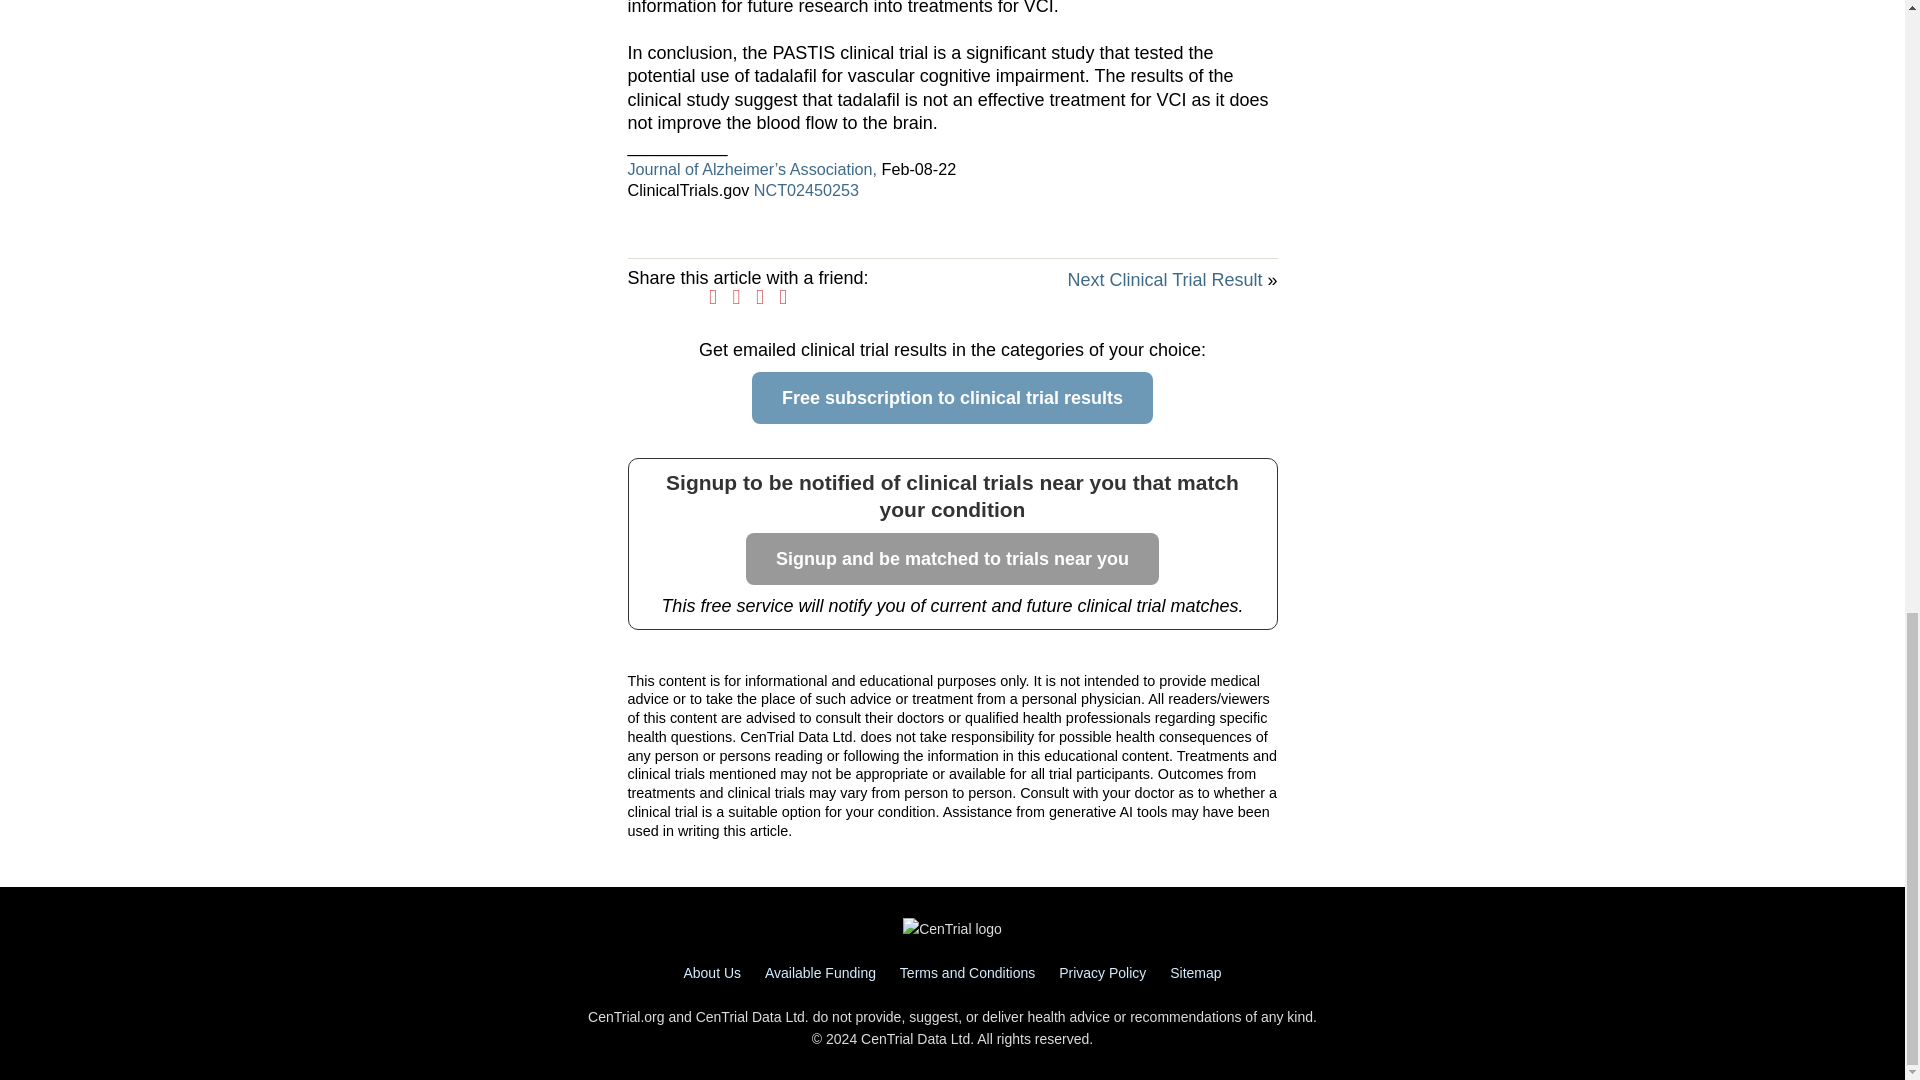 This screenshot has height=1080, width=1920. Describe the element at coordinates (806, 190) in the screenshot. I see `NCT02450253` at that location.